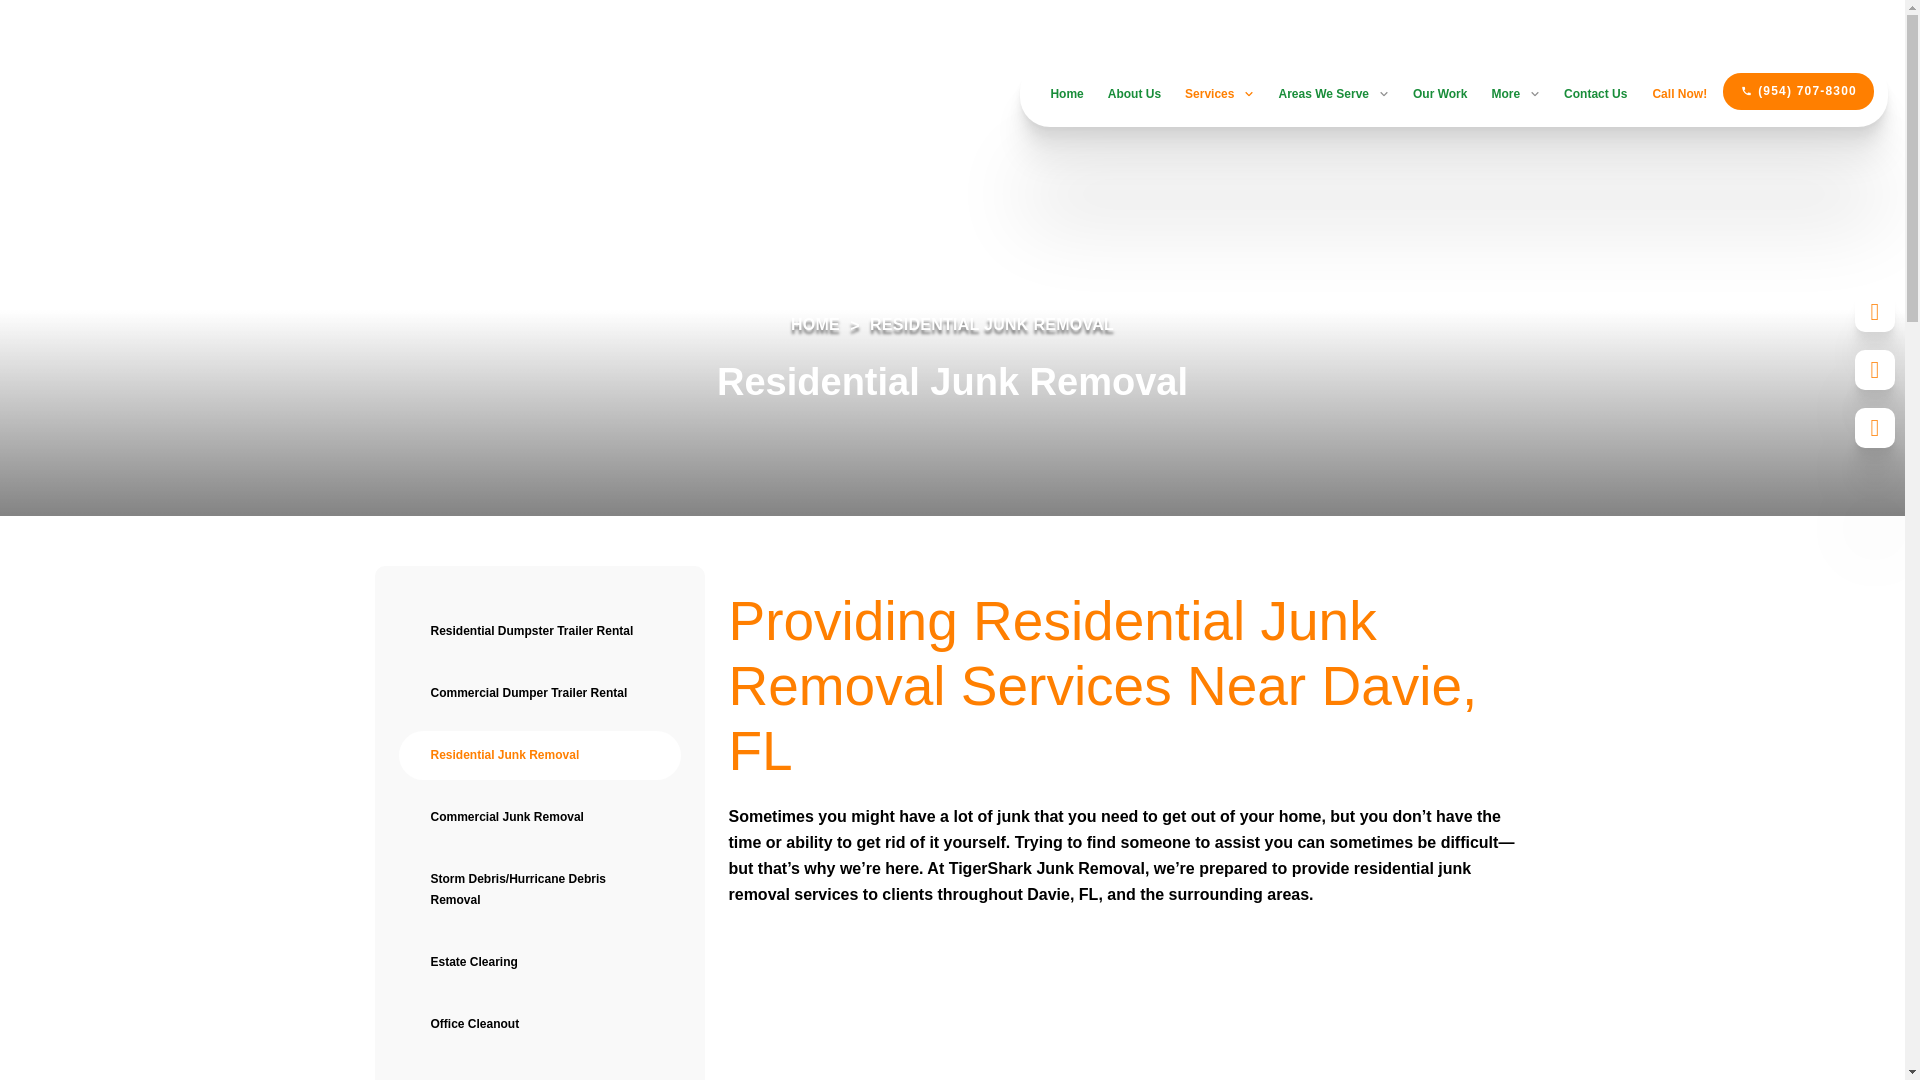 This screenshot has width=1920, height=1080. Describe the element at coordinates (1333, 94) in the screenshot. I see `Areas We Serve` at that location.